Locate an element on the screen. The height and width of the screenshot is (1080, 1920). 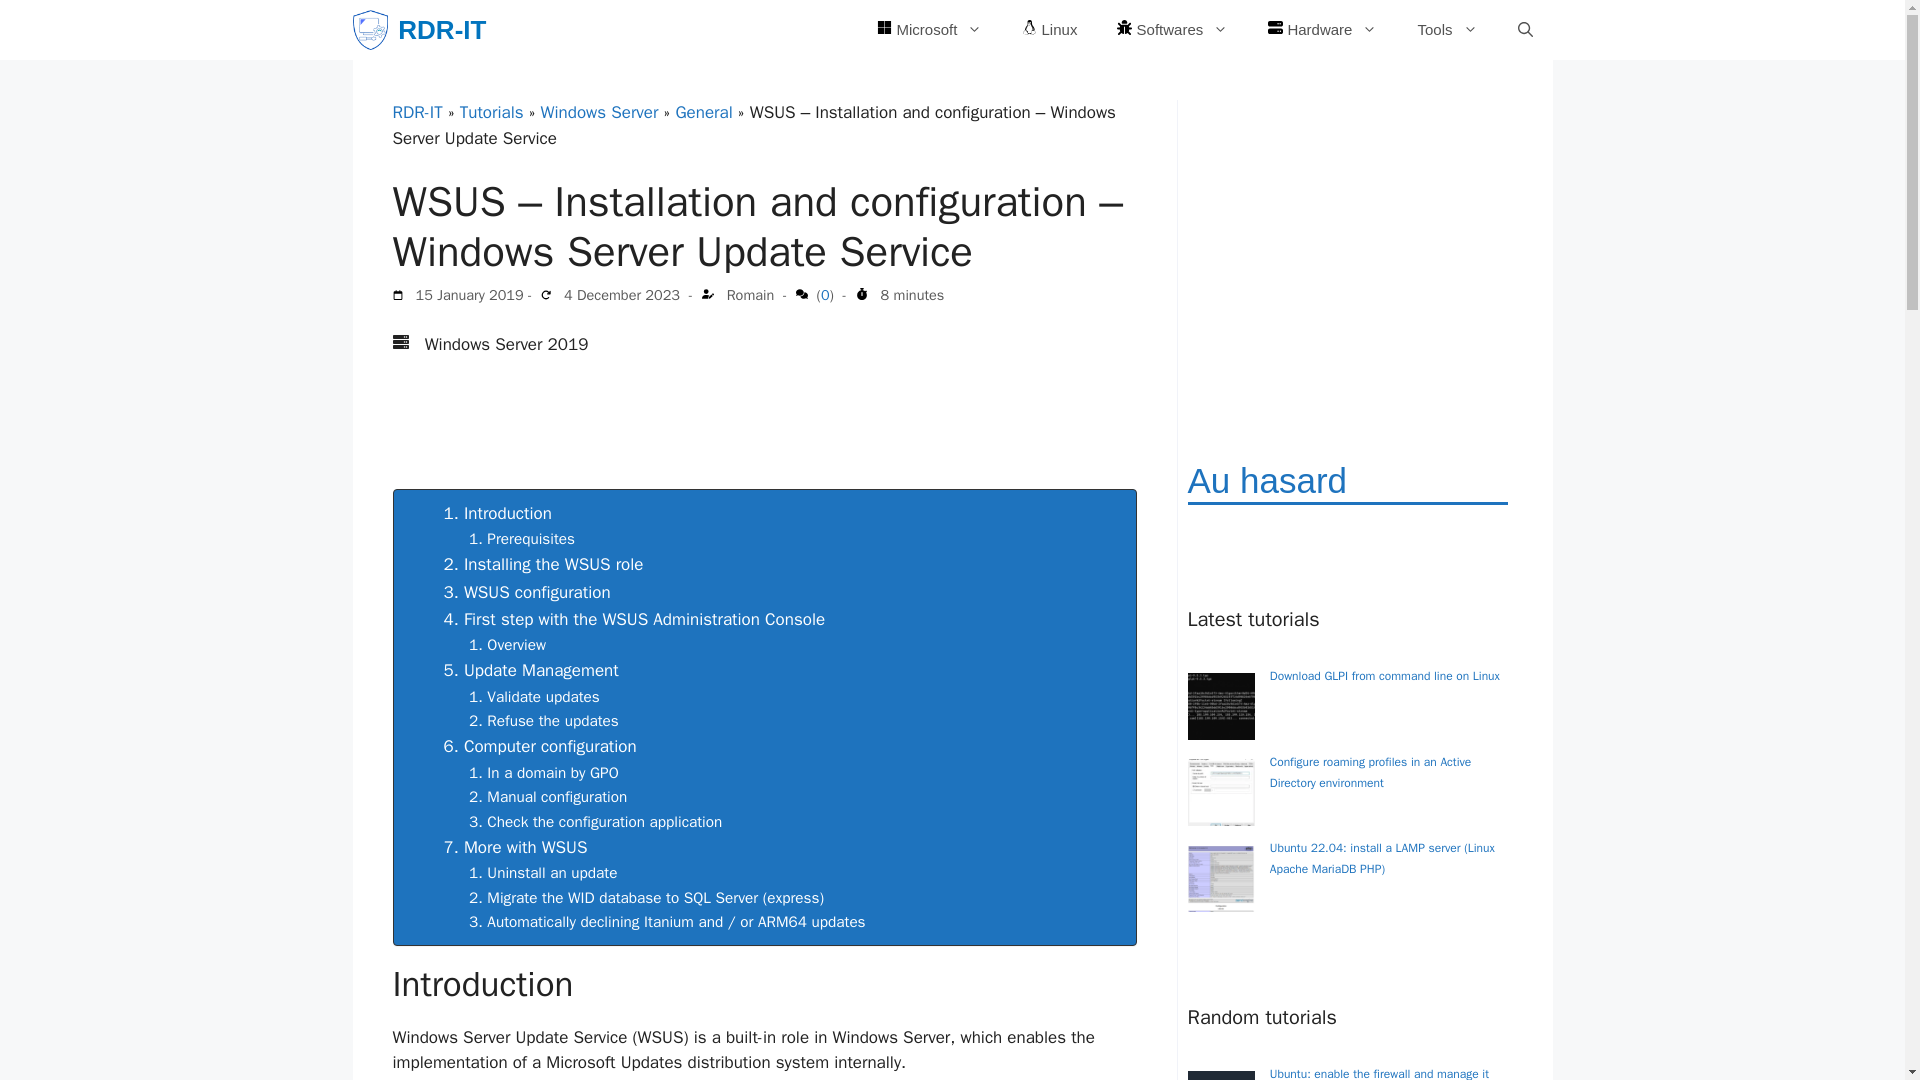
WSUS configuration is located at coordinates (537, 592).